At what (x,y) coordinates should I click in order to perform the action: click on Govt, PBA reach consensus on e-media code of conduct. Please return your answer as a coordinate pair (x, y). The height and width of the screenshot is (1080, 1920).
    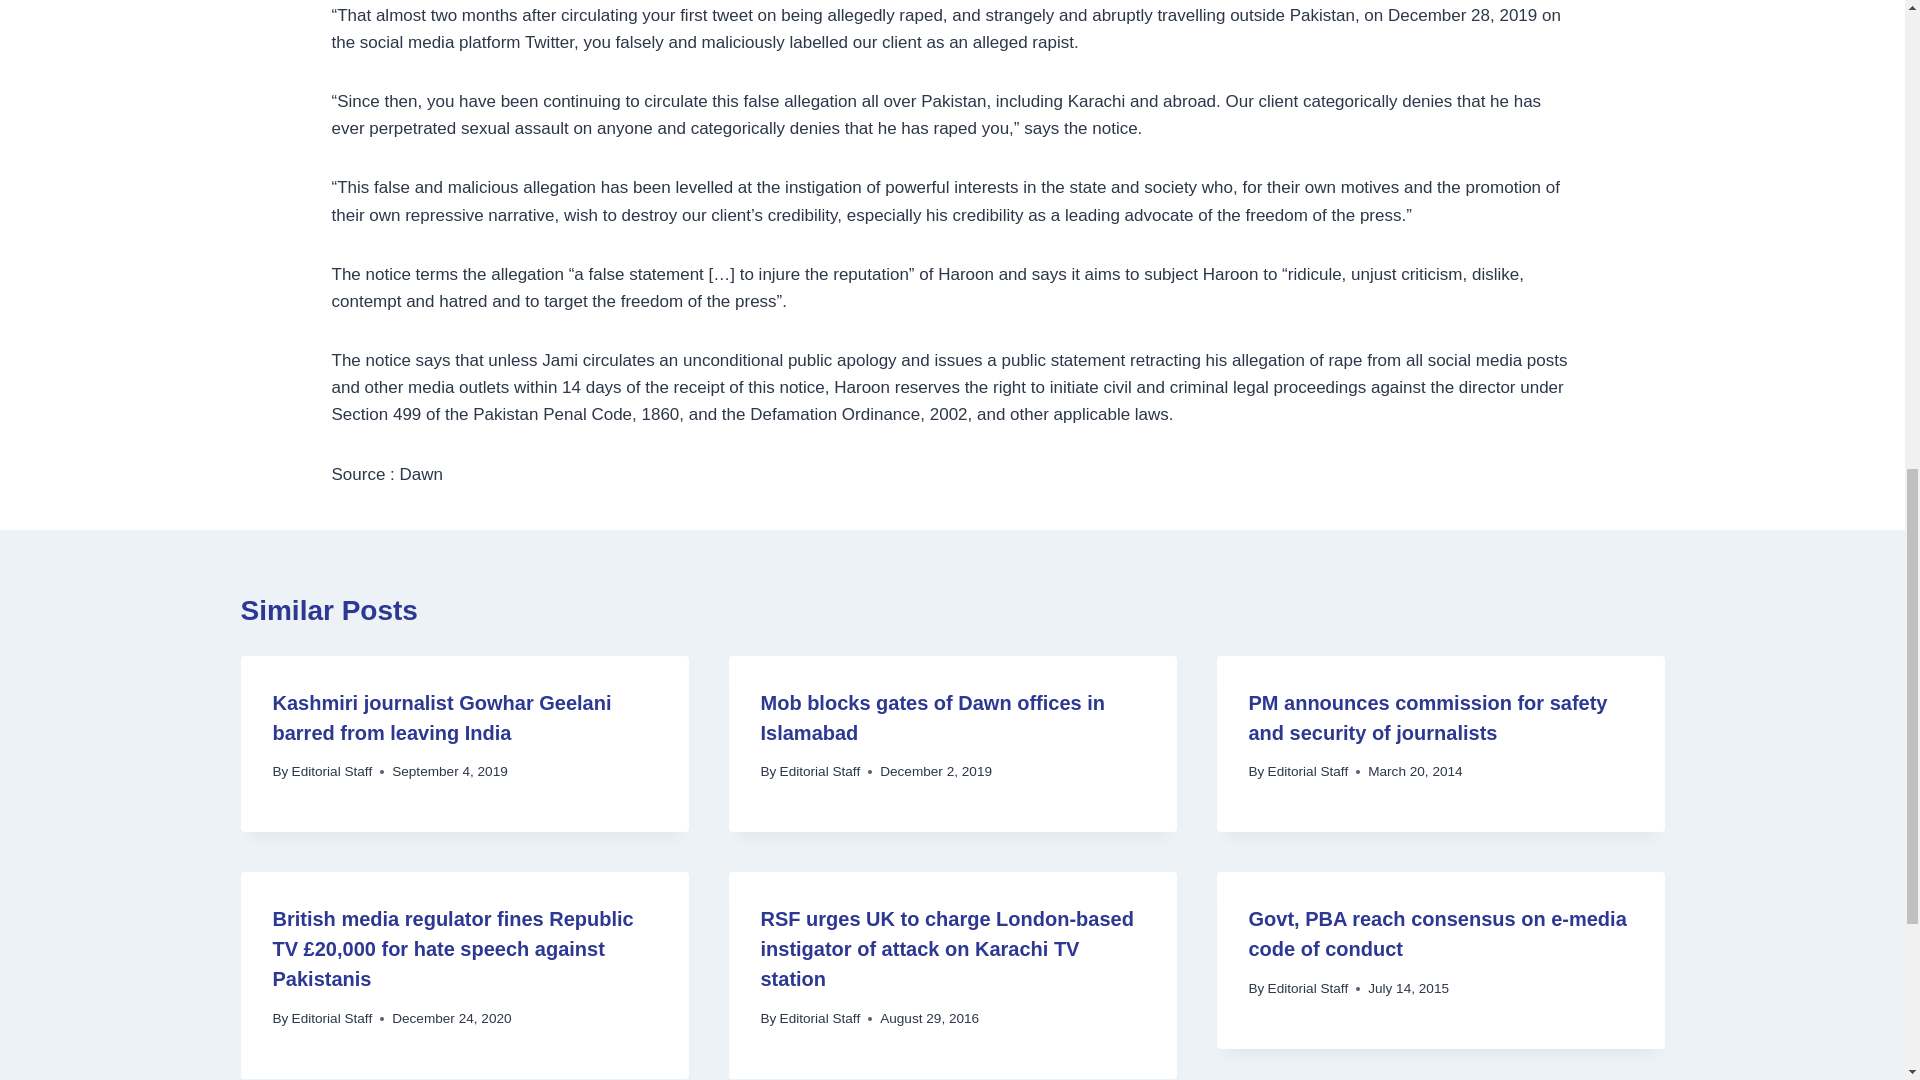
    Looking at the image, I should click on (1437, 934).